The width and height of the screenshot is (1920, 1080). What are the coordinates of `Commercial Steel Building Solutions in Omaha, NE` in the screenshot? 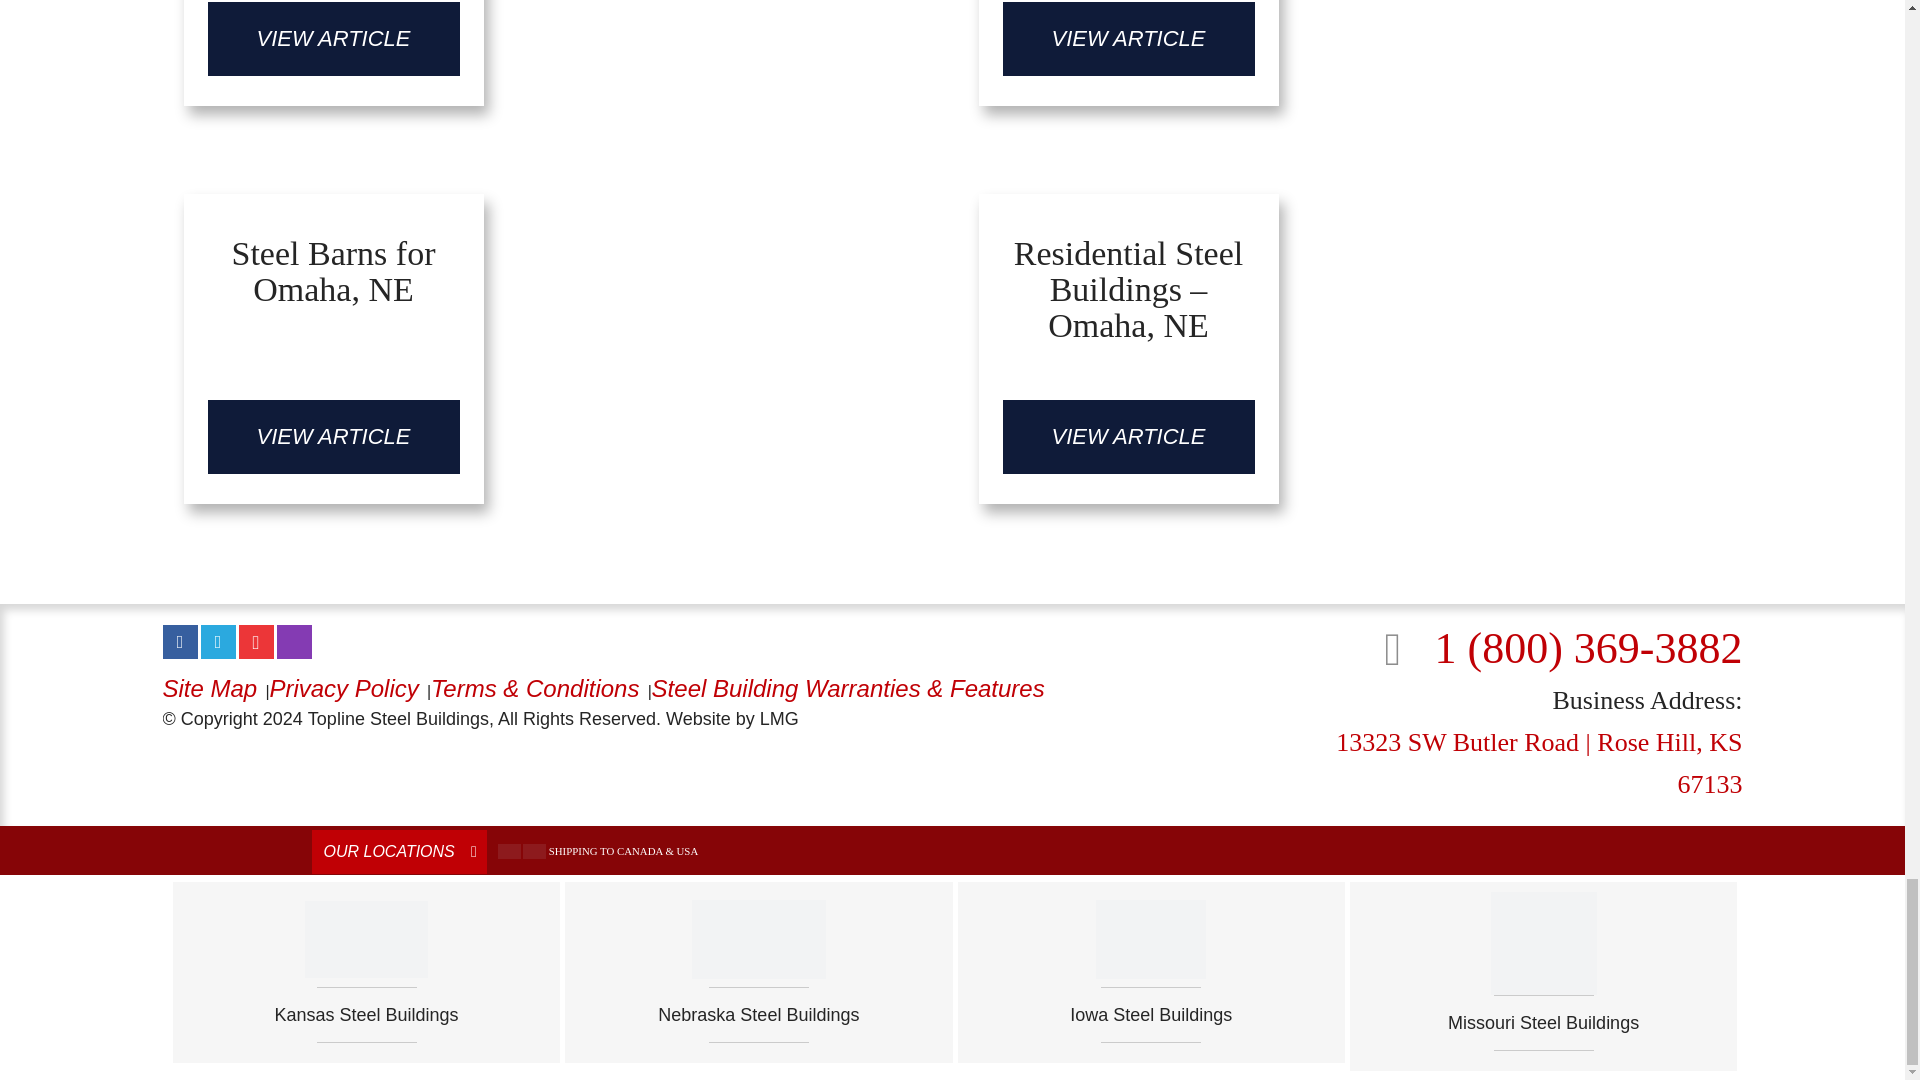 It's located at (1350, 66).